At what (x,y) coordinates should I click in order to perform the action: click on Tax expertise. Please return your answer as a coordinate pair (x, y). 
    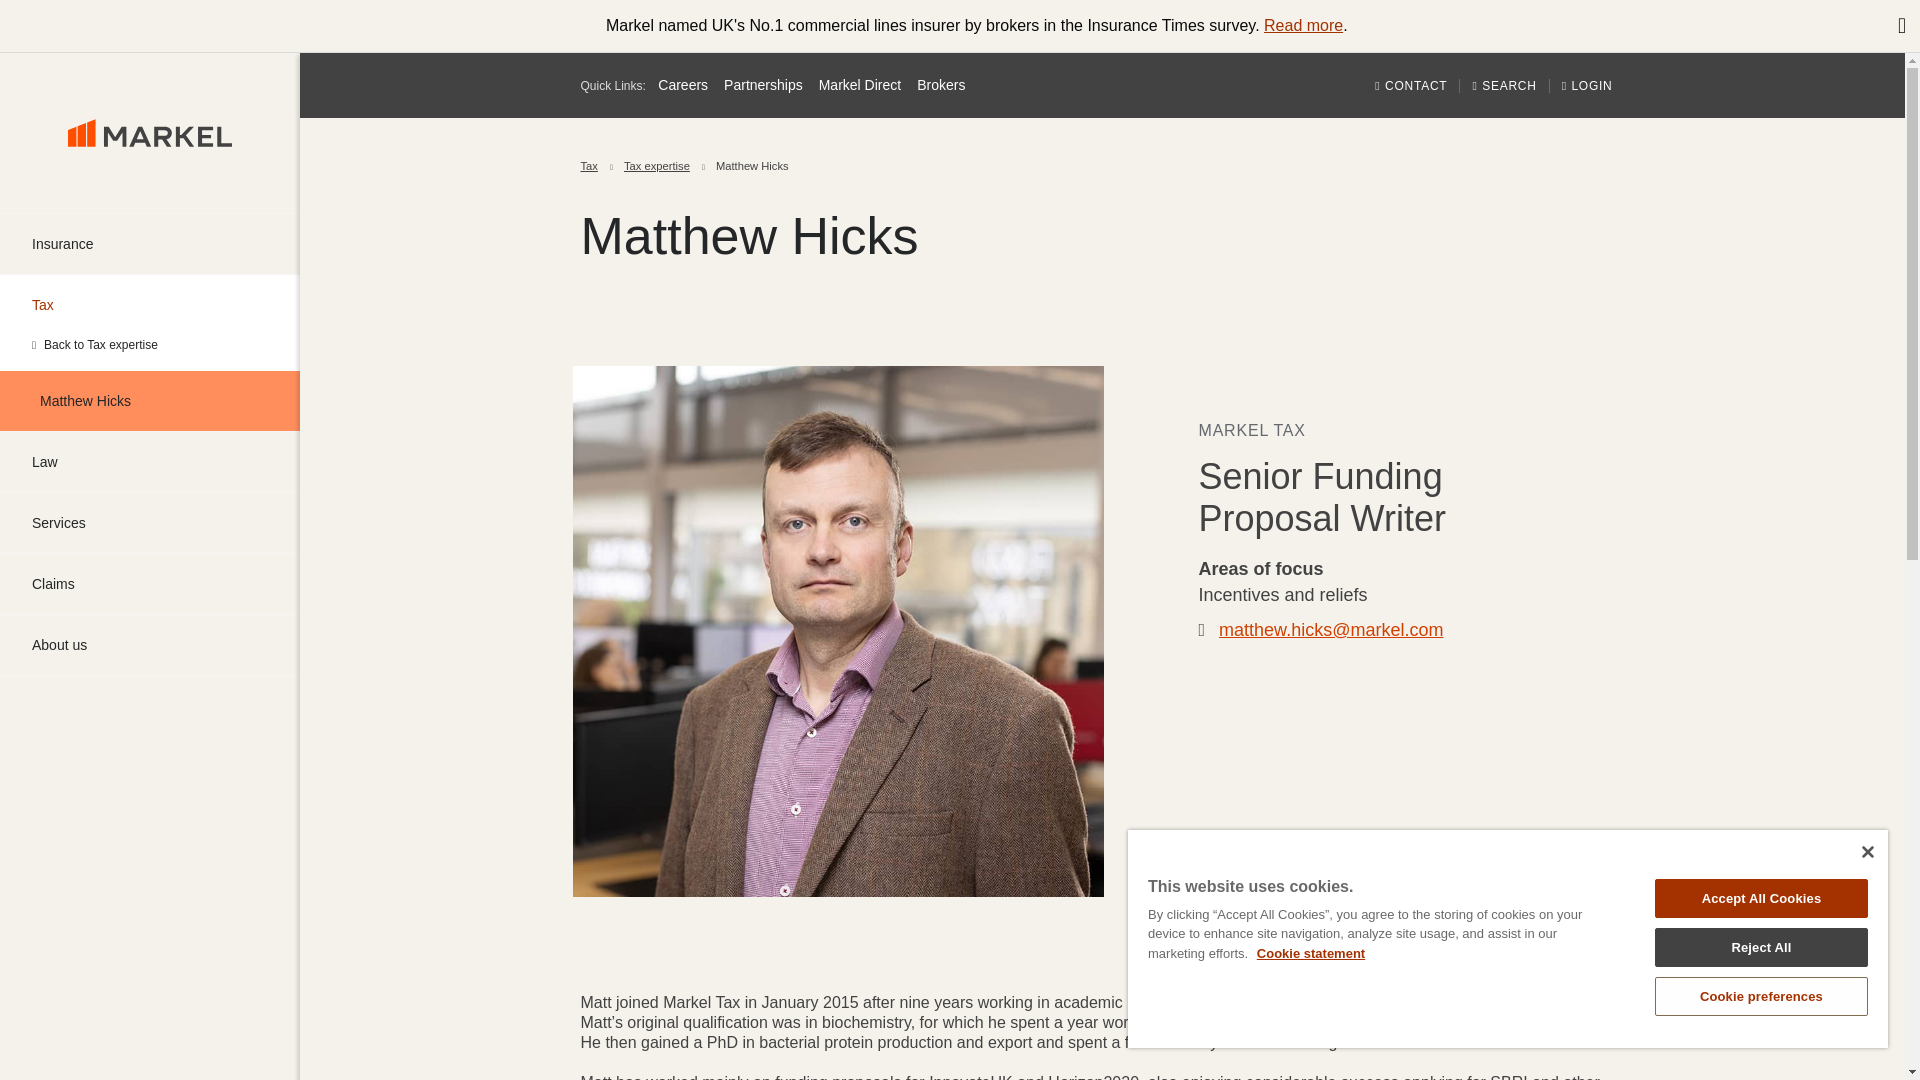
    Looking at the image, I should click on (656, 166).